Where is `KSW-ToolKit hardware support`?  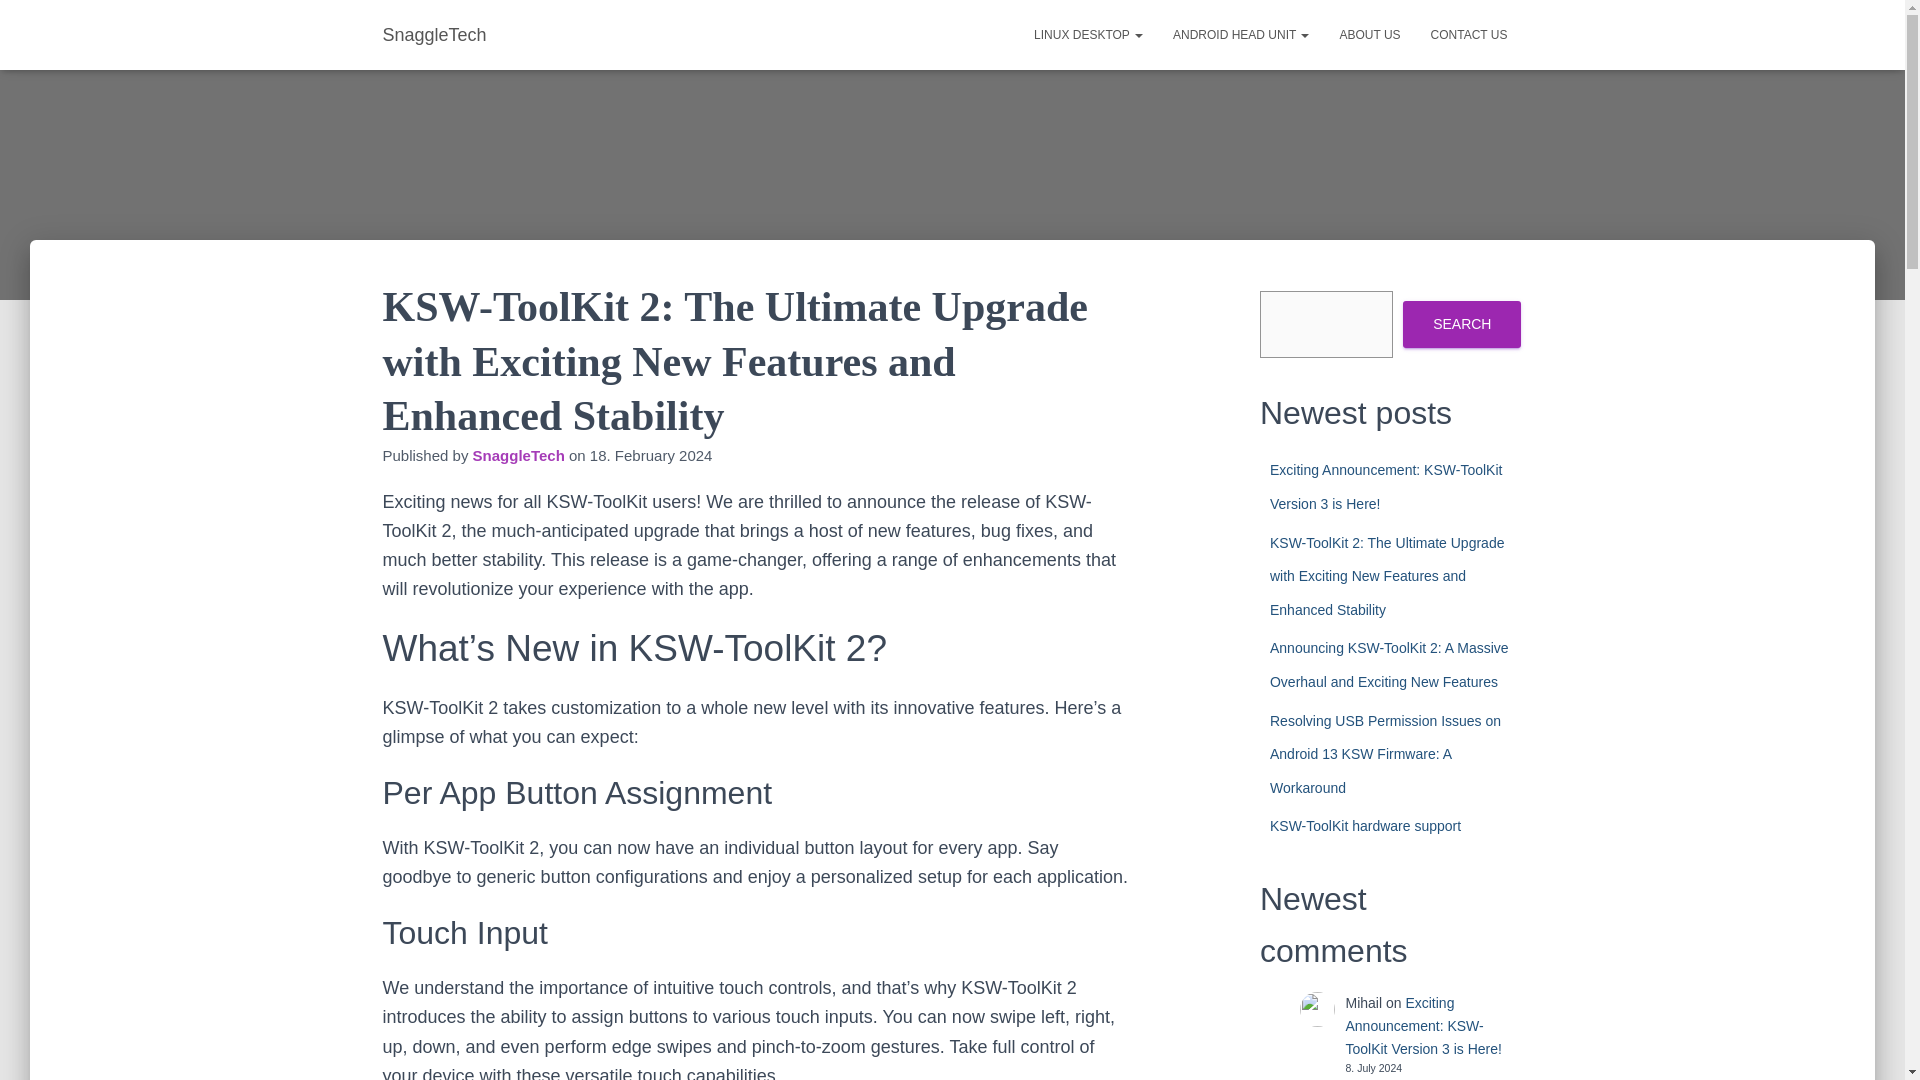
KSW-ToolKit hardware support is located at coordinates (1365, 825).